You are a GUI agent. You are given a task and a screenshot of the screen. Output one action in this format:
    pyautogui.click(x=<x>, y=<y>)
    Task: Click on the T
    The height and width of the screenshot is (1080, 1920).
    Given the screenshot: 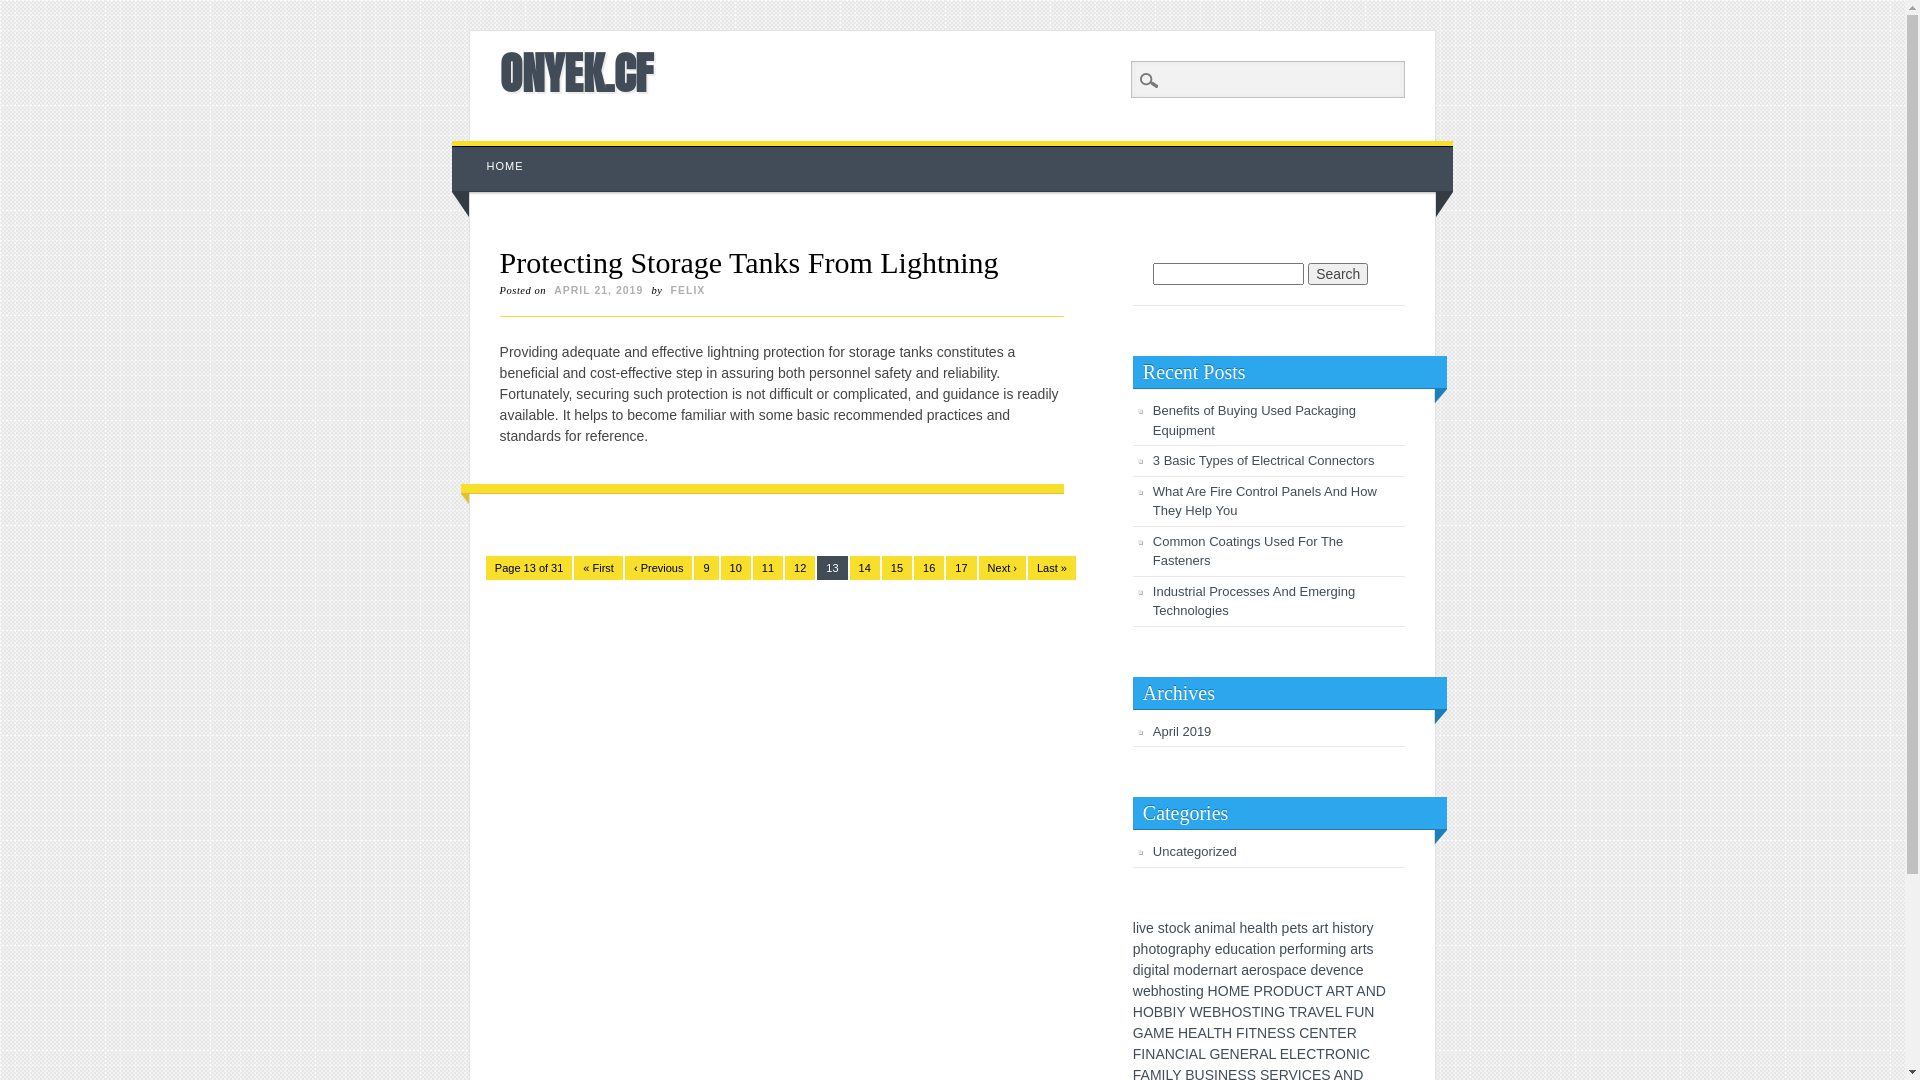 What is the action you would take?
    pyautogui.click(x=1334, y=1033)
    